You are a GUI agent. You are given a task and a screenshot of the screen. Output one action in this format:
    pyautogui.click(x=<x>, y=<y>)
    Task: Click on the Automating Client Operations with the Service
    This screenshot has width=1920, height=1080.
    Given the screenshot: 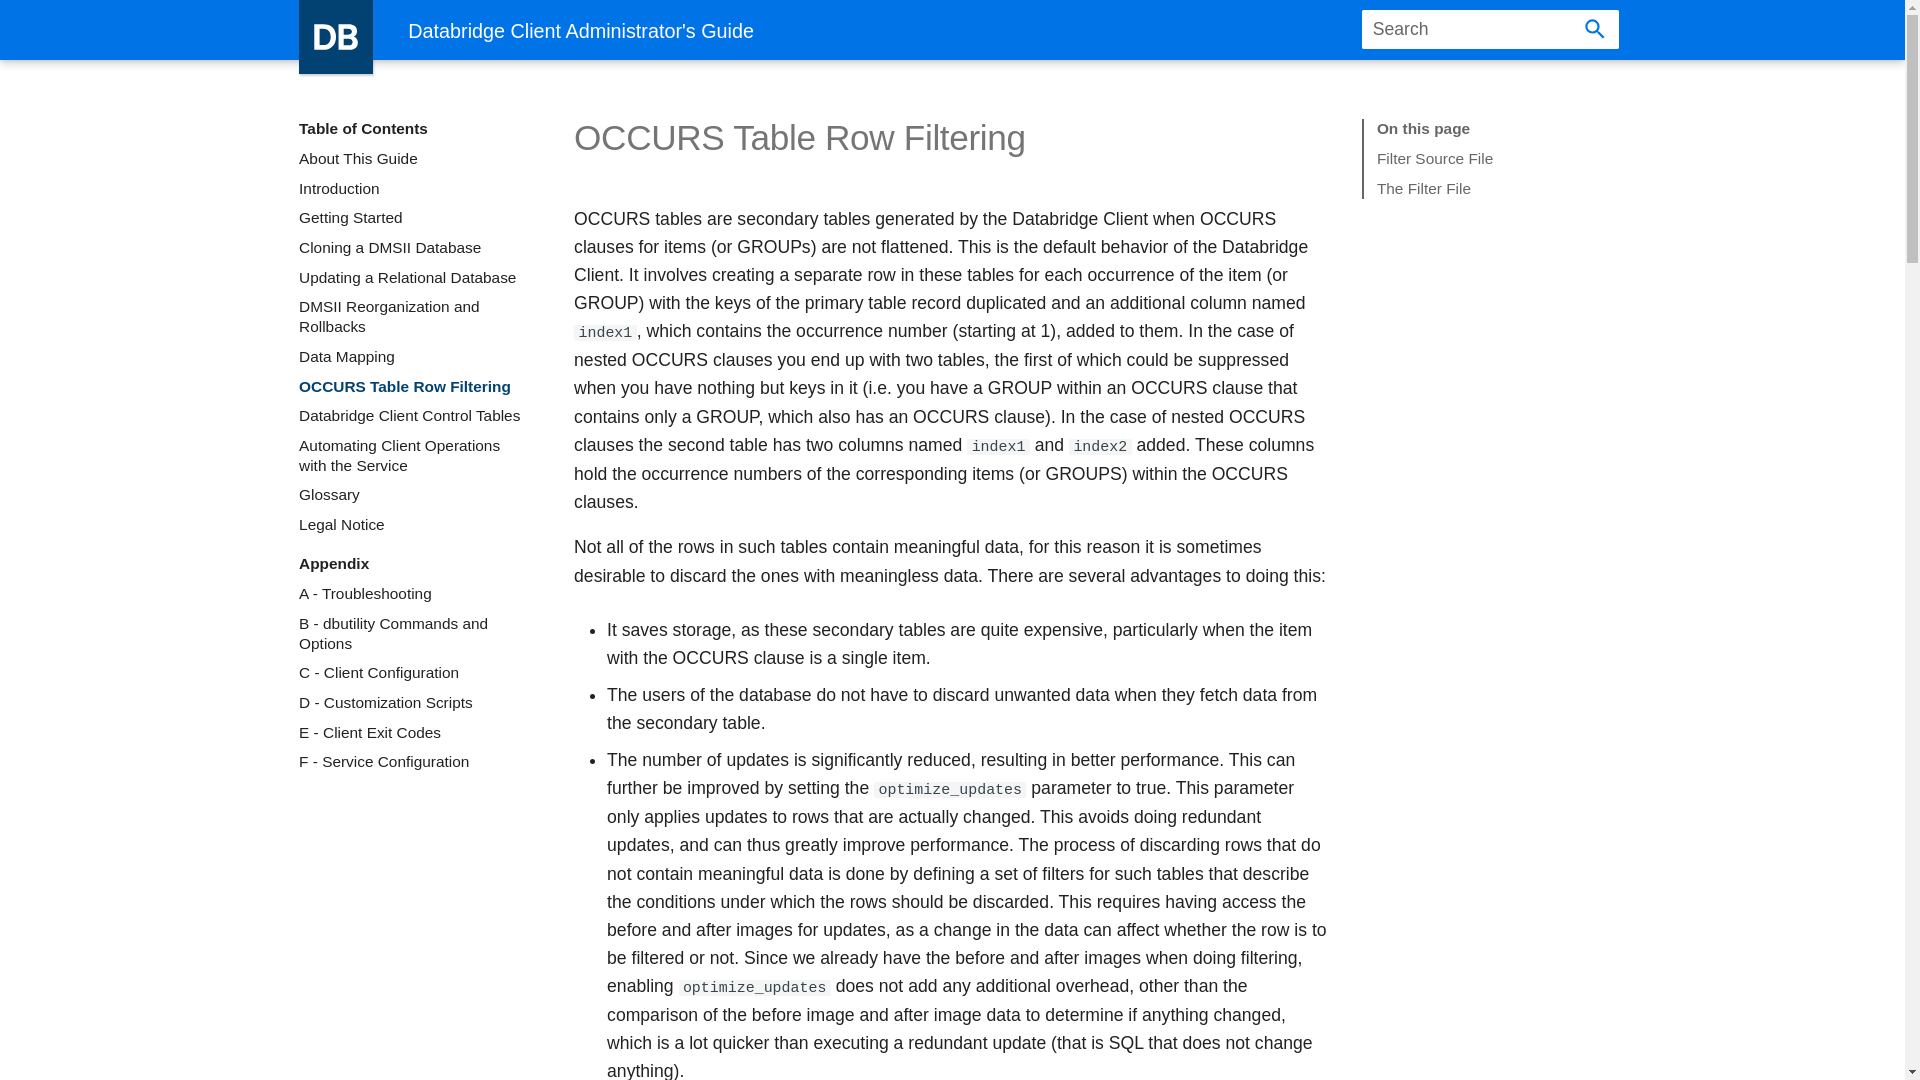 What is the action you would take?
    pyautogui.click(x=414, y=456)
    